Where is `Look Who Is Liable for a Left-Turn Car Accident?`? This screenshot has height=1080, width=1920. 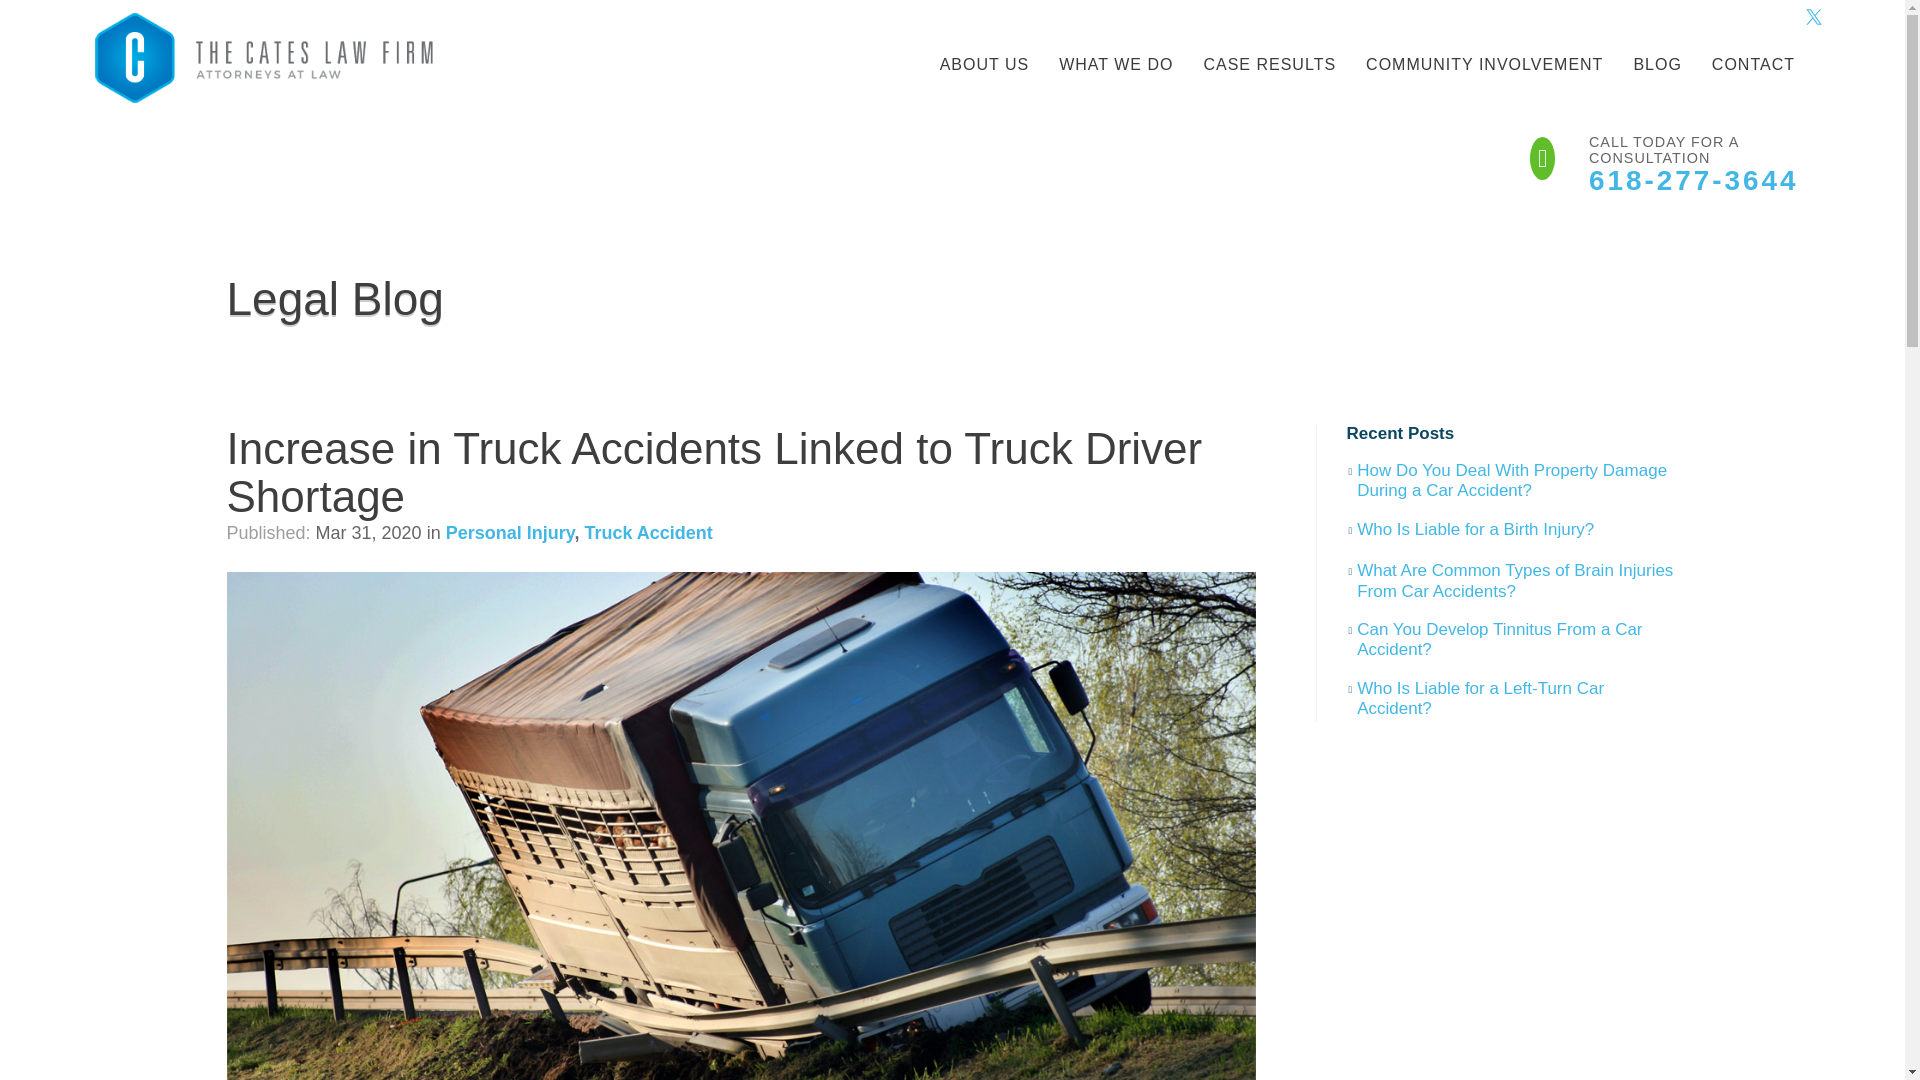 Look Who Is Liable for a Left-Turn Car Accident? is located at coordinates (1512, 700).